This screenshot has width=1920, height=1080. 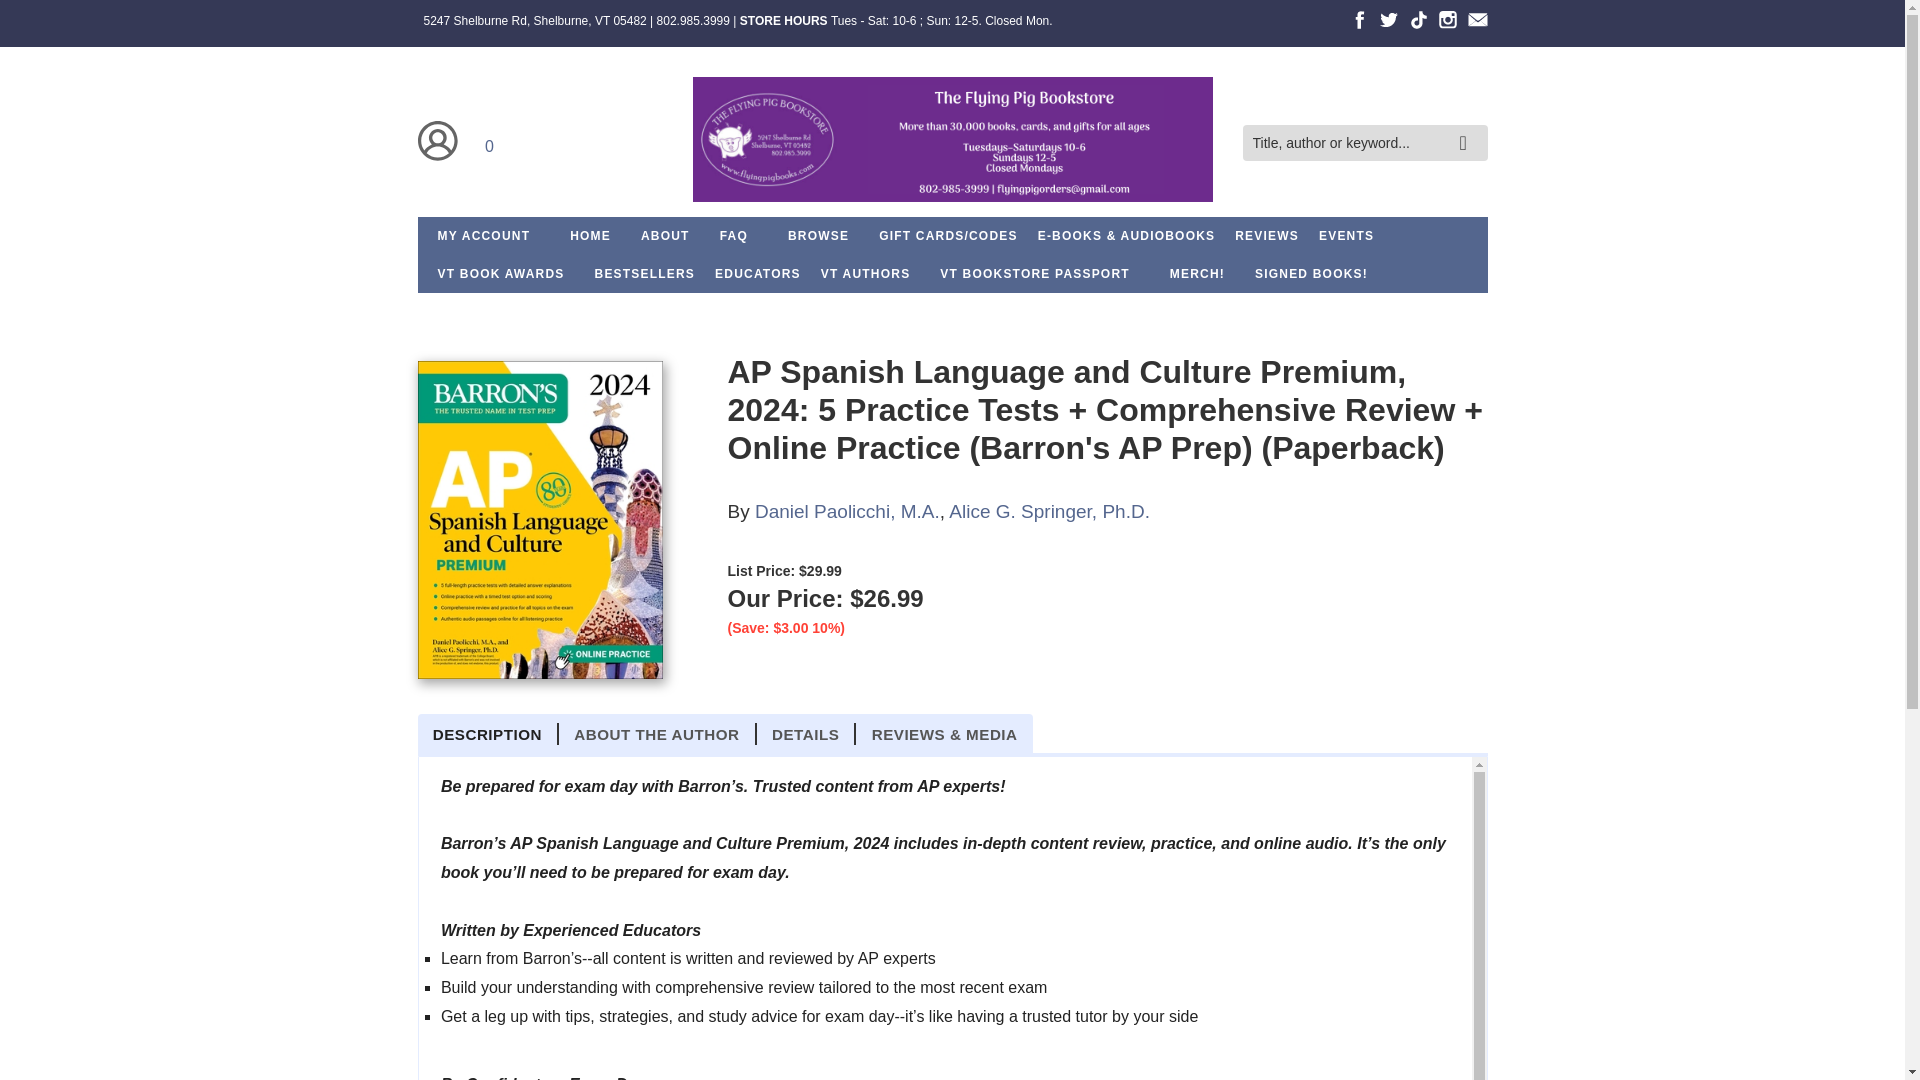 I want to click on Gift Cards and Online Gift Code, so click(x=948, y=236).